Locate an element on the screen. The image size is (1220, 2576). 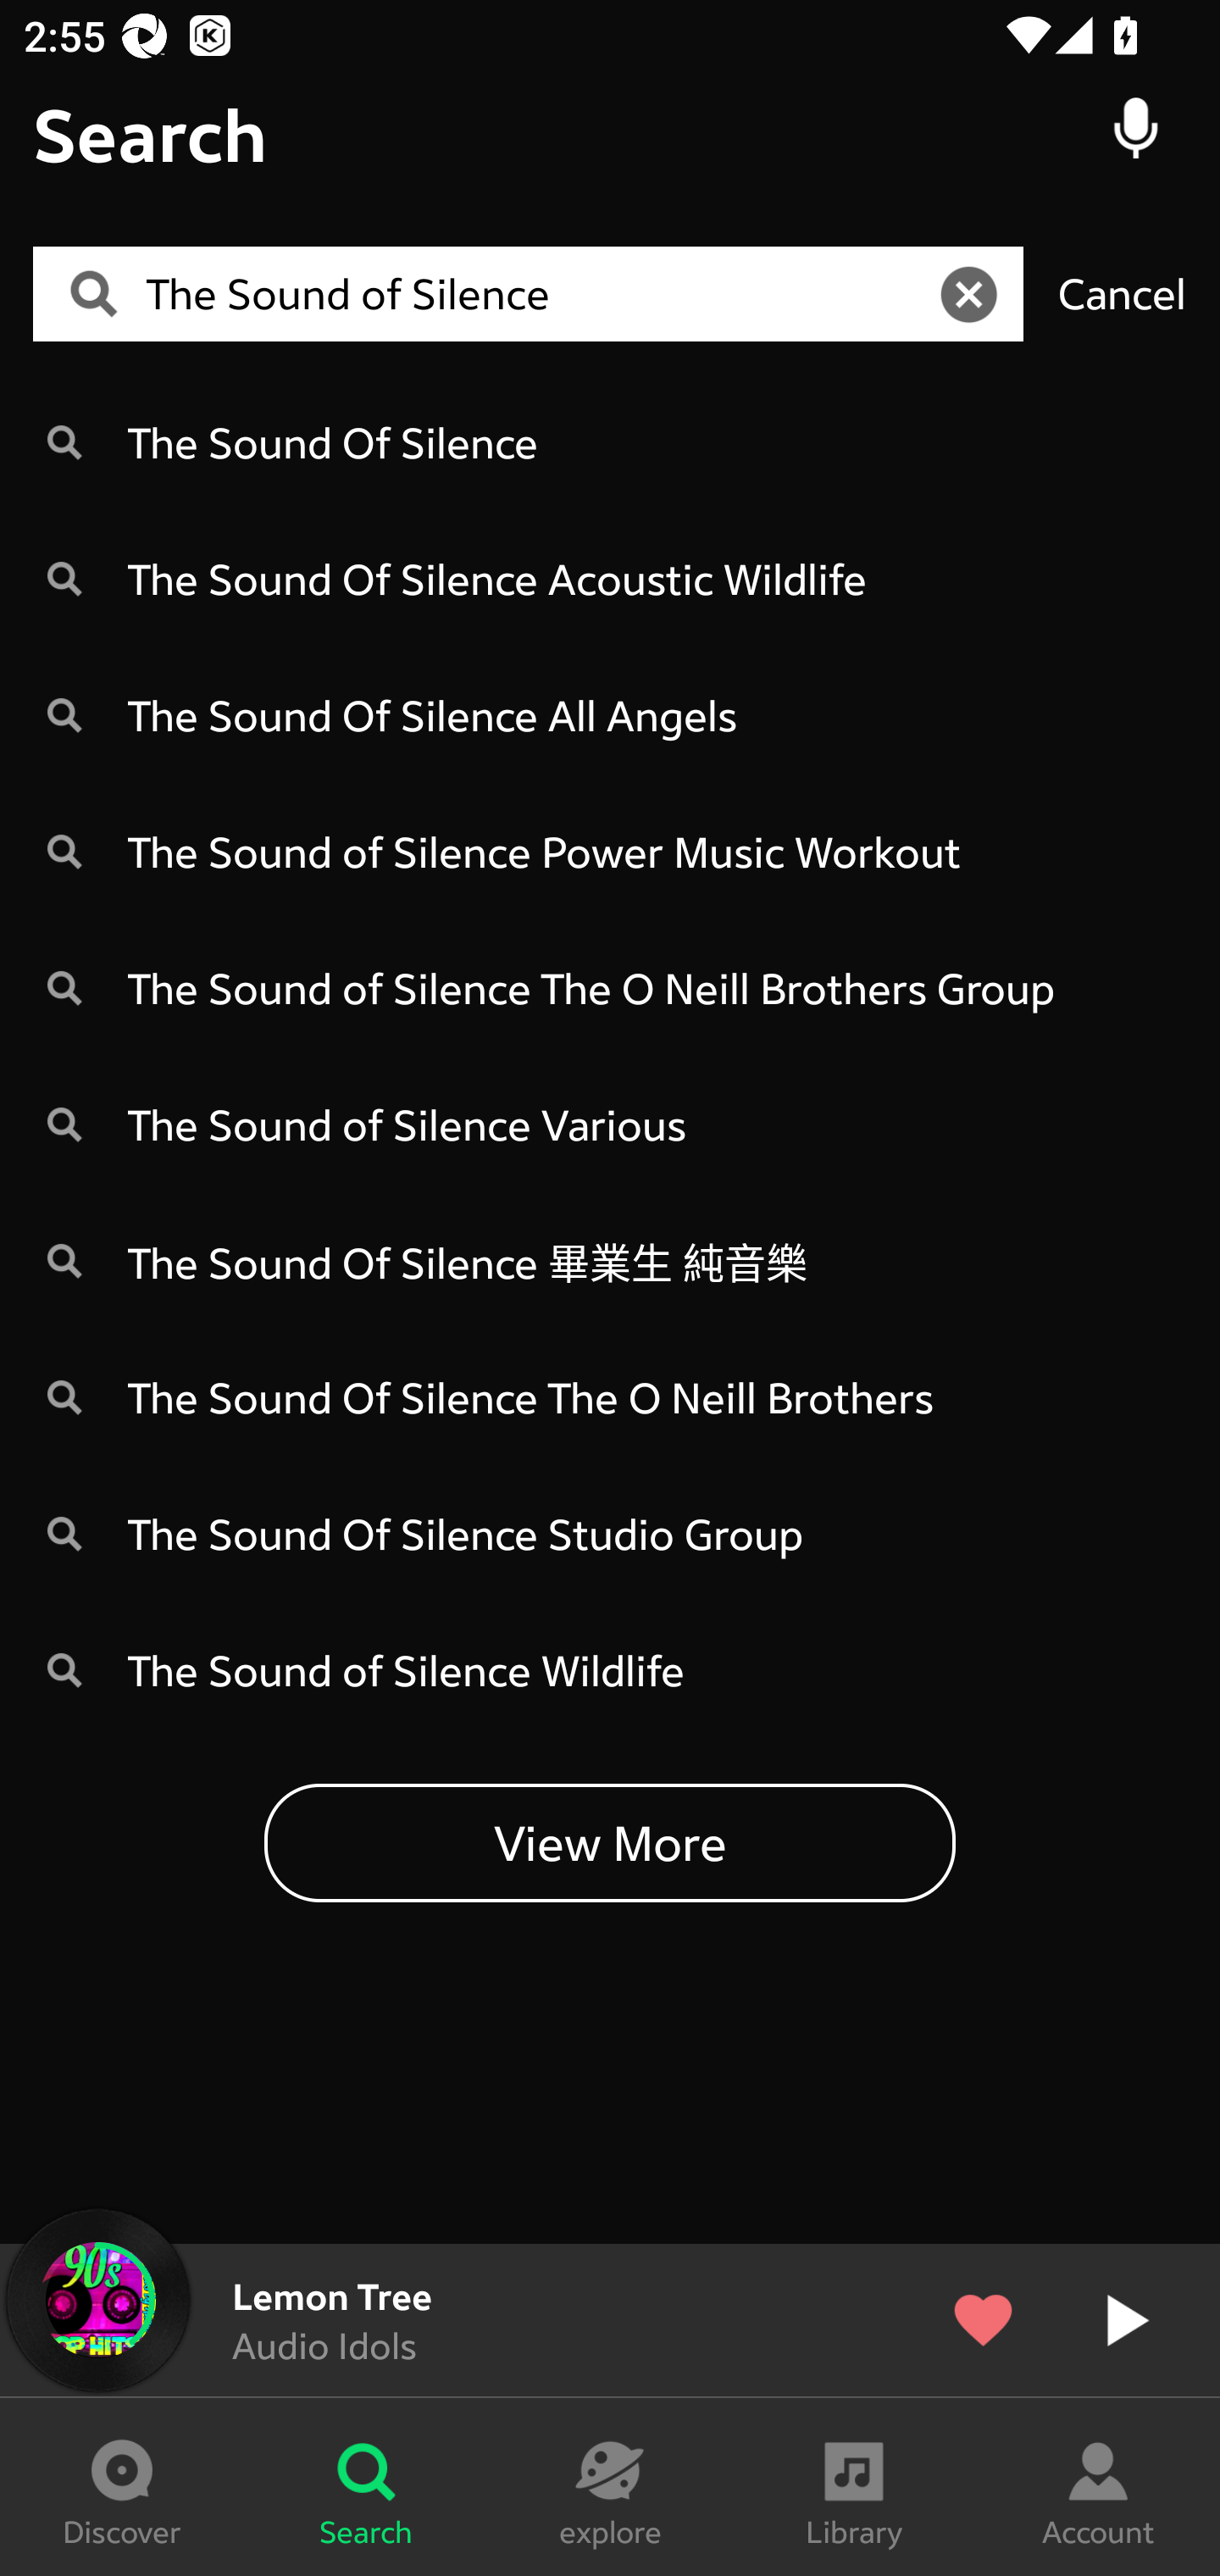
The Sound Of Silence 畢業生 純音樂 is located at coordinates (610, 1261).